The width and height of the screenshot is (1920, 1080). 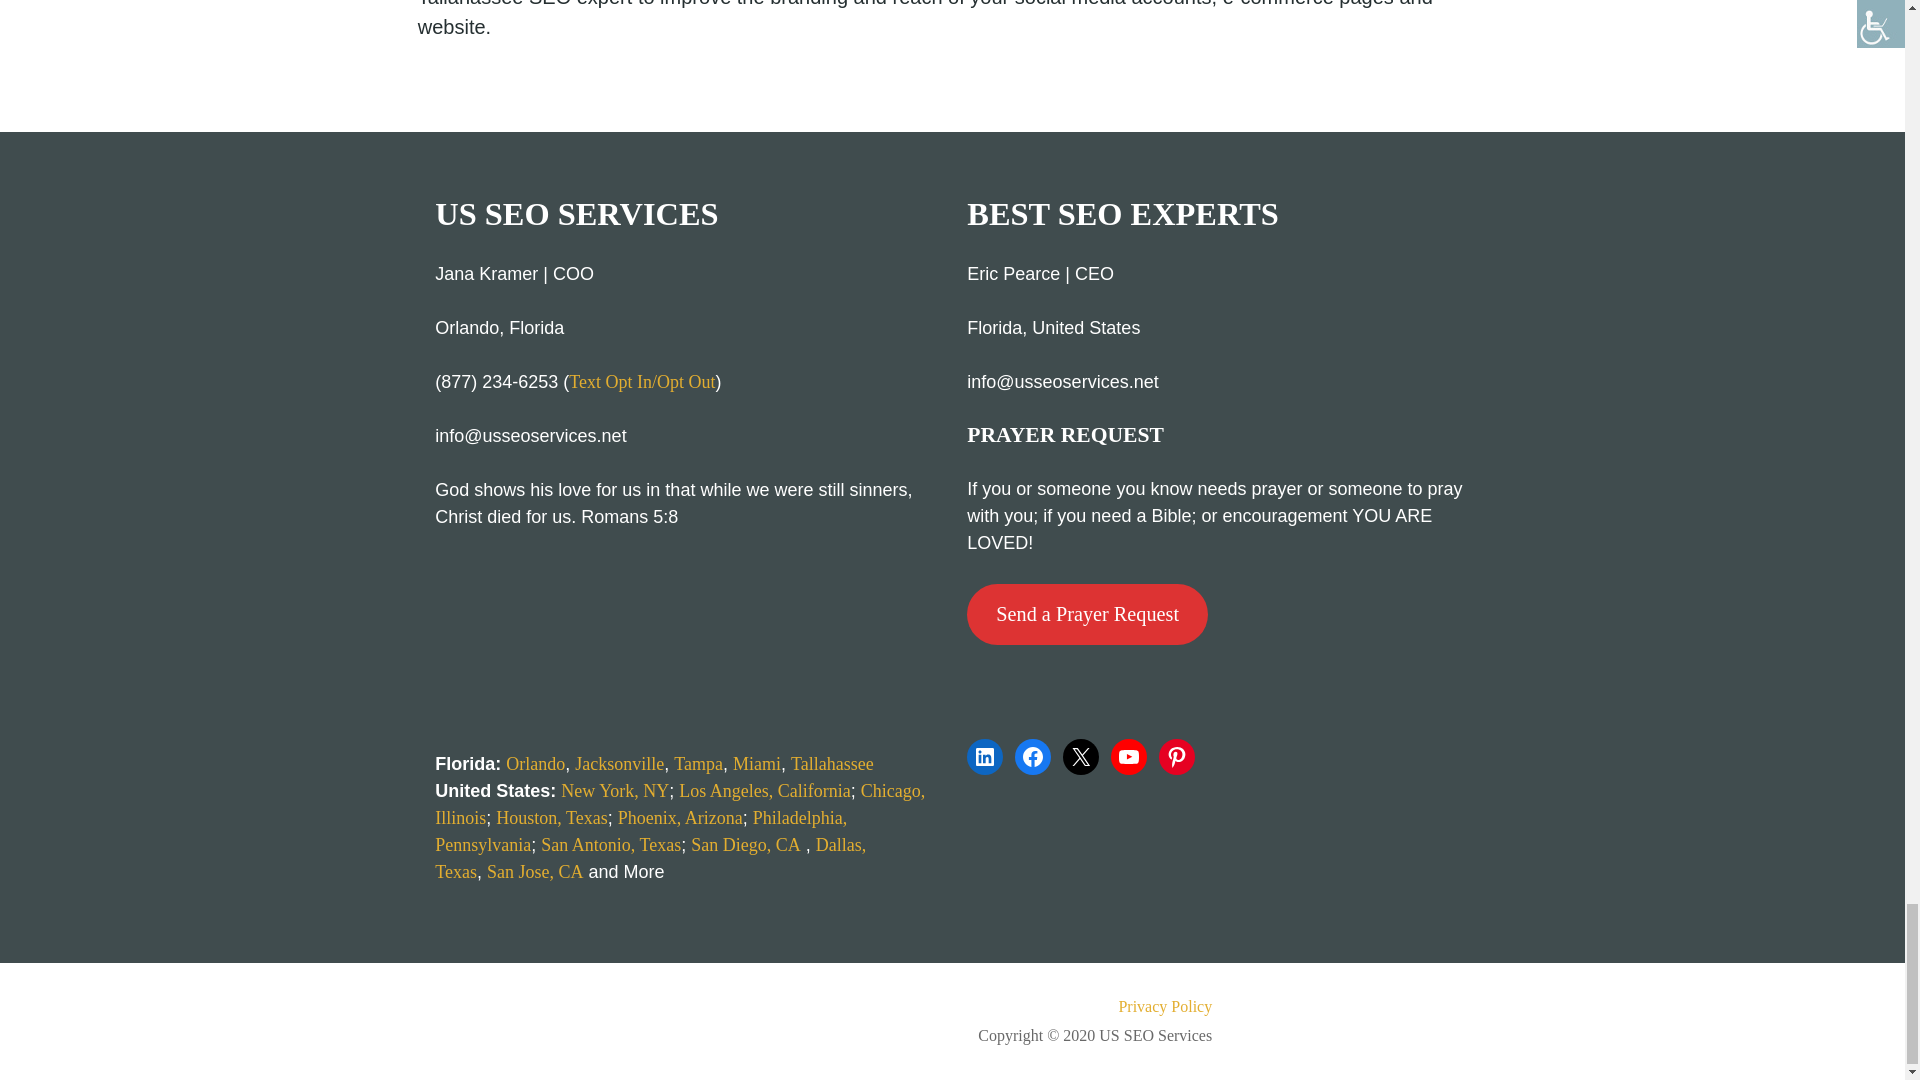 What do you see at coordinates (535, 764) in the screenshot?
I see `Orlando` at bounding box center [535, 764].